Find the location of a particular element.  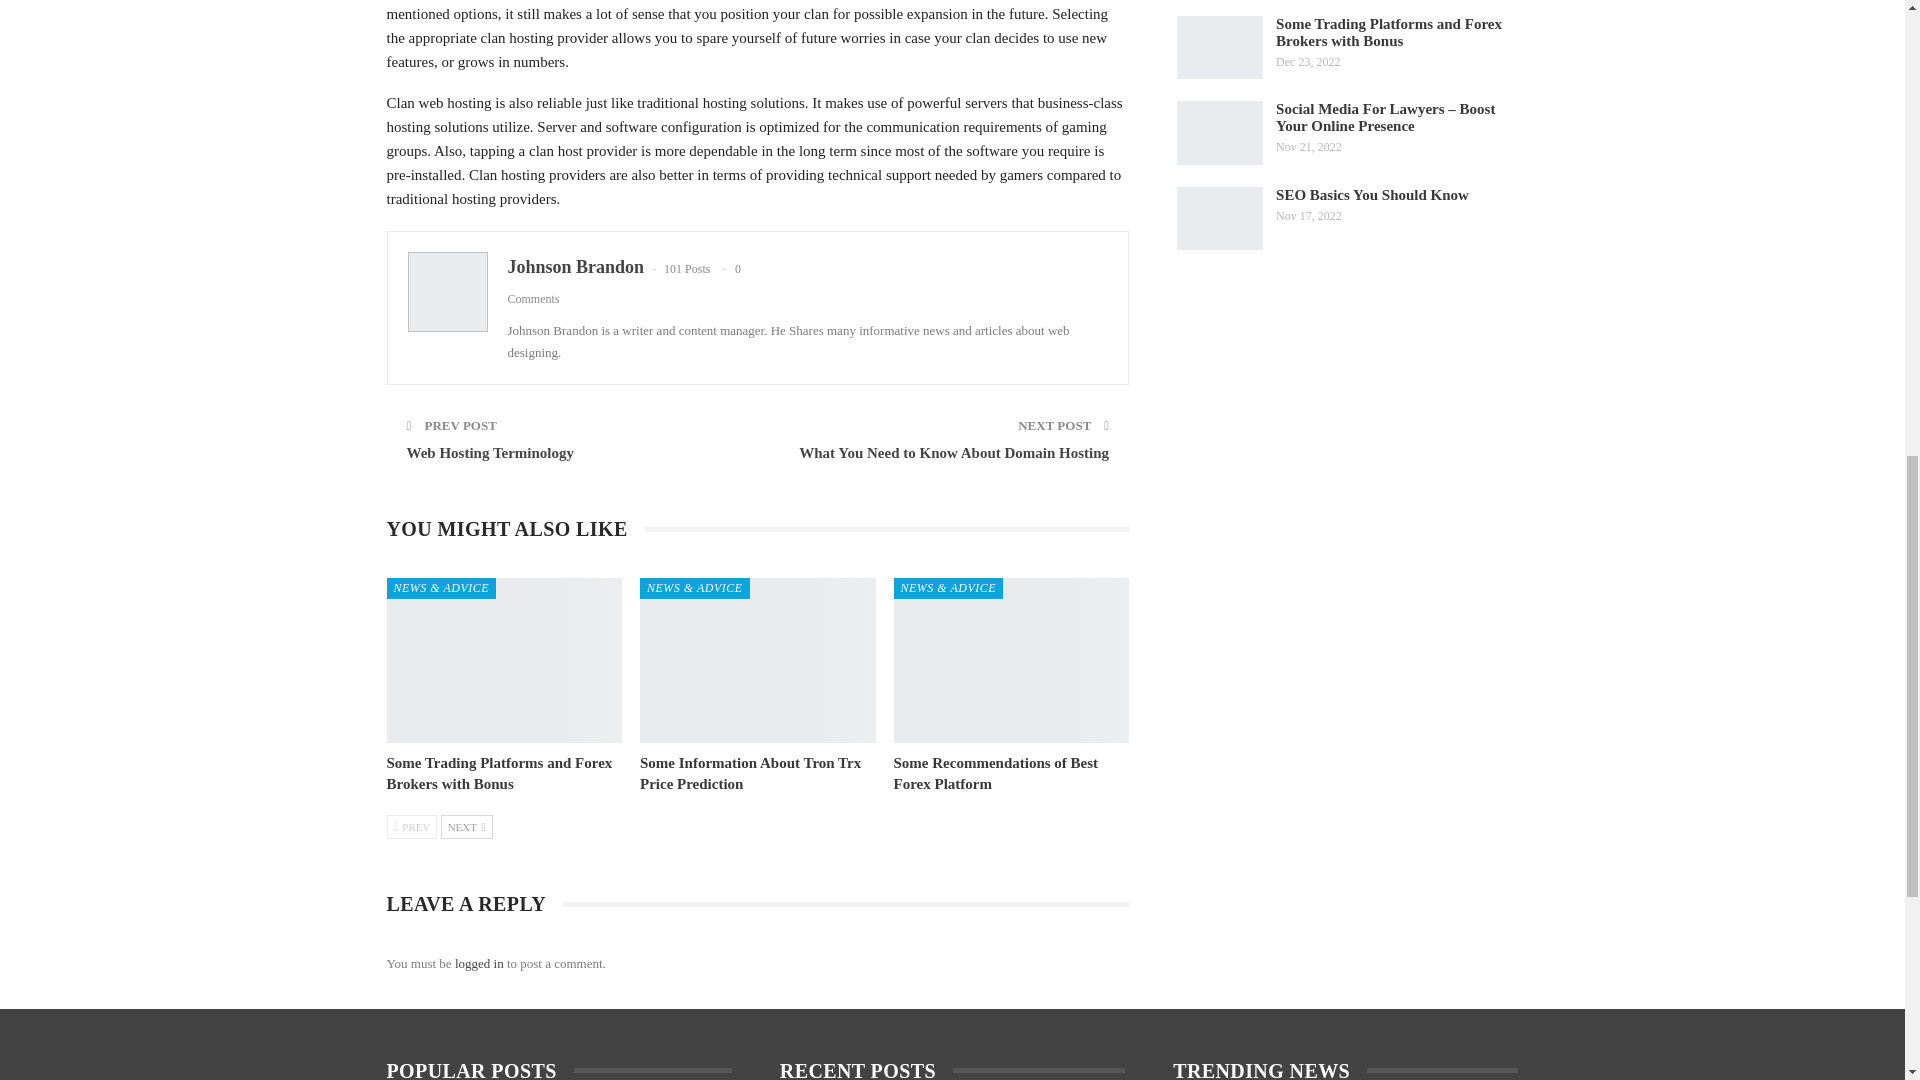

Johnson Brandon is located at coordinates (576, 266).